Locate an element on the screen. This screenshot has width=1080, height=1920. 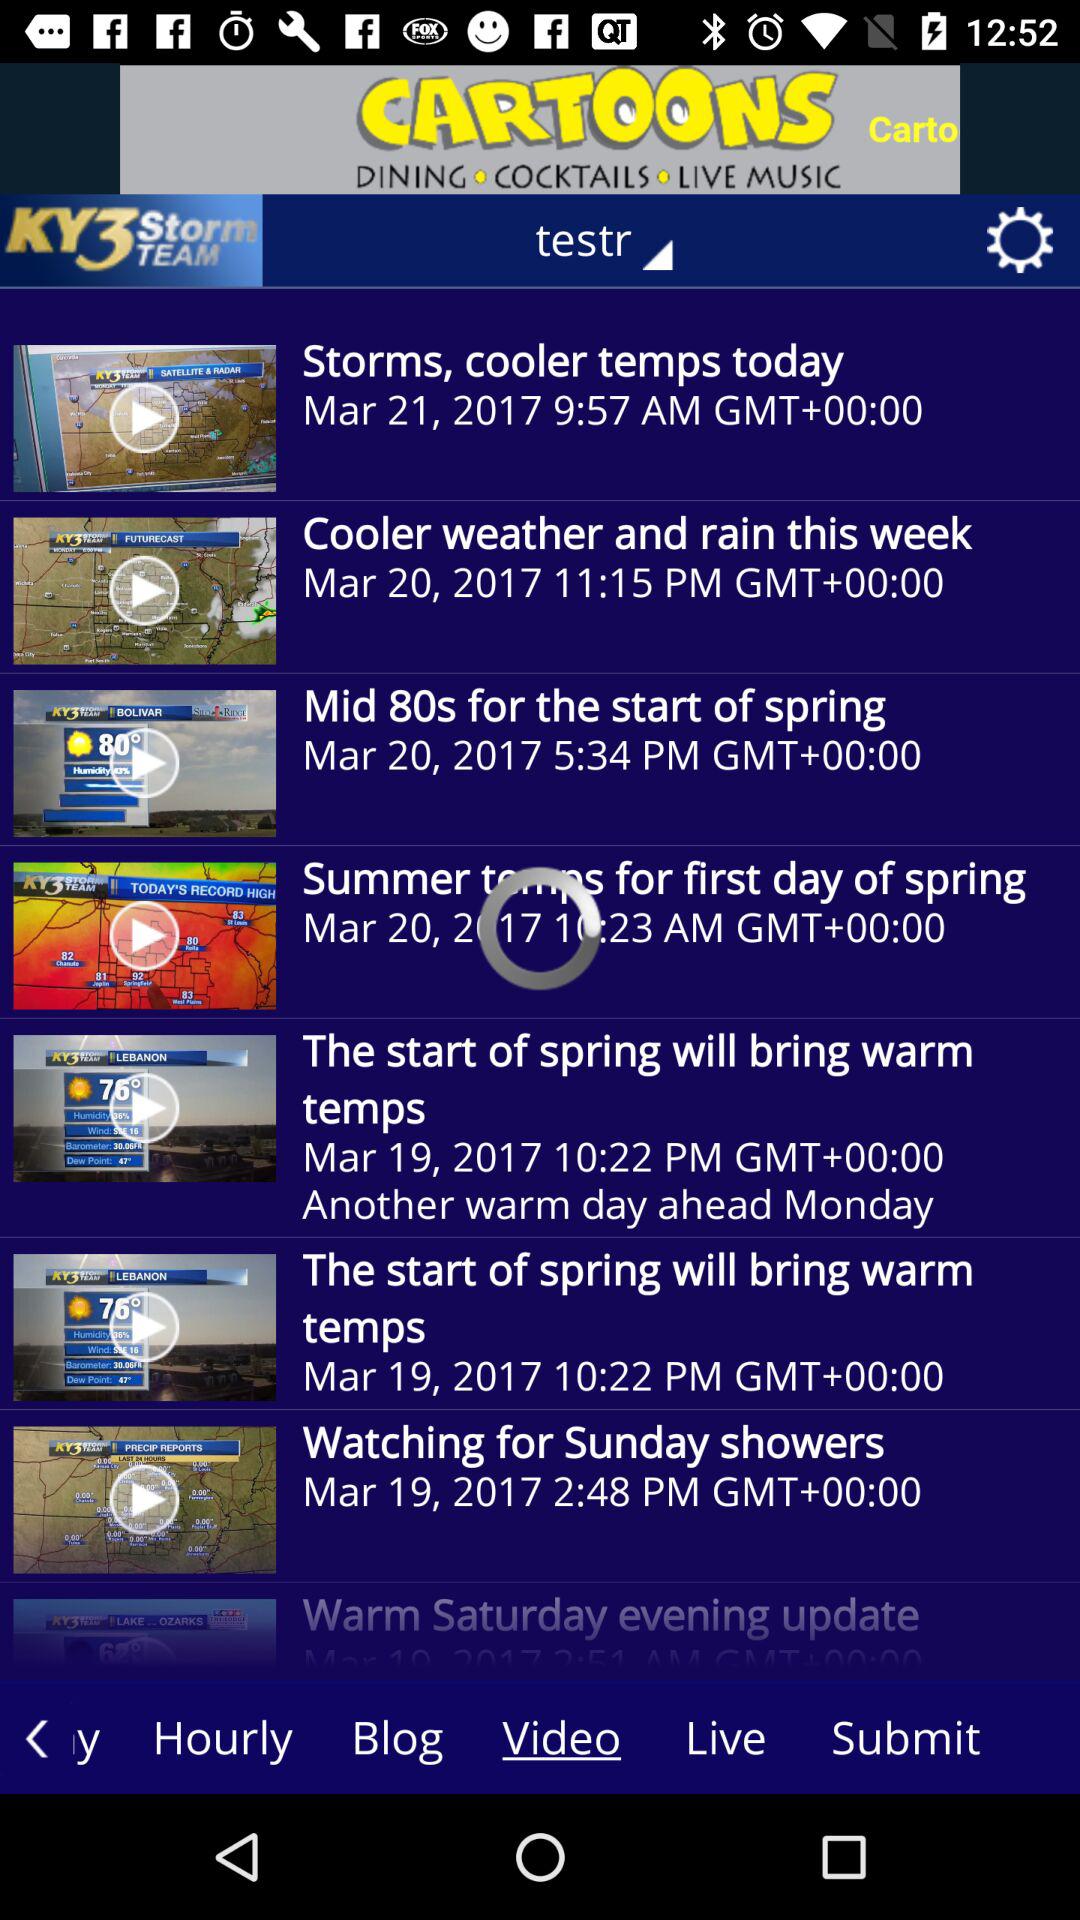
open icon to the left of testr item is located at coordinates (131, 240).